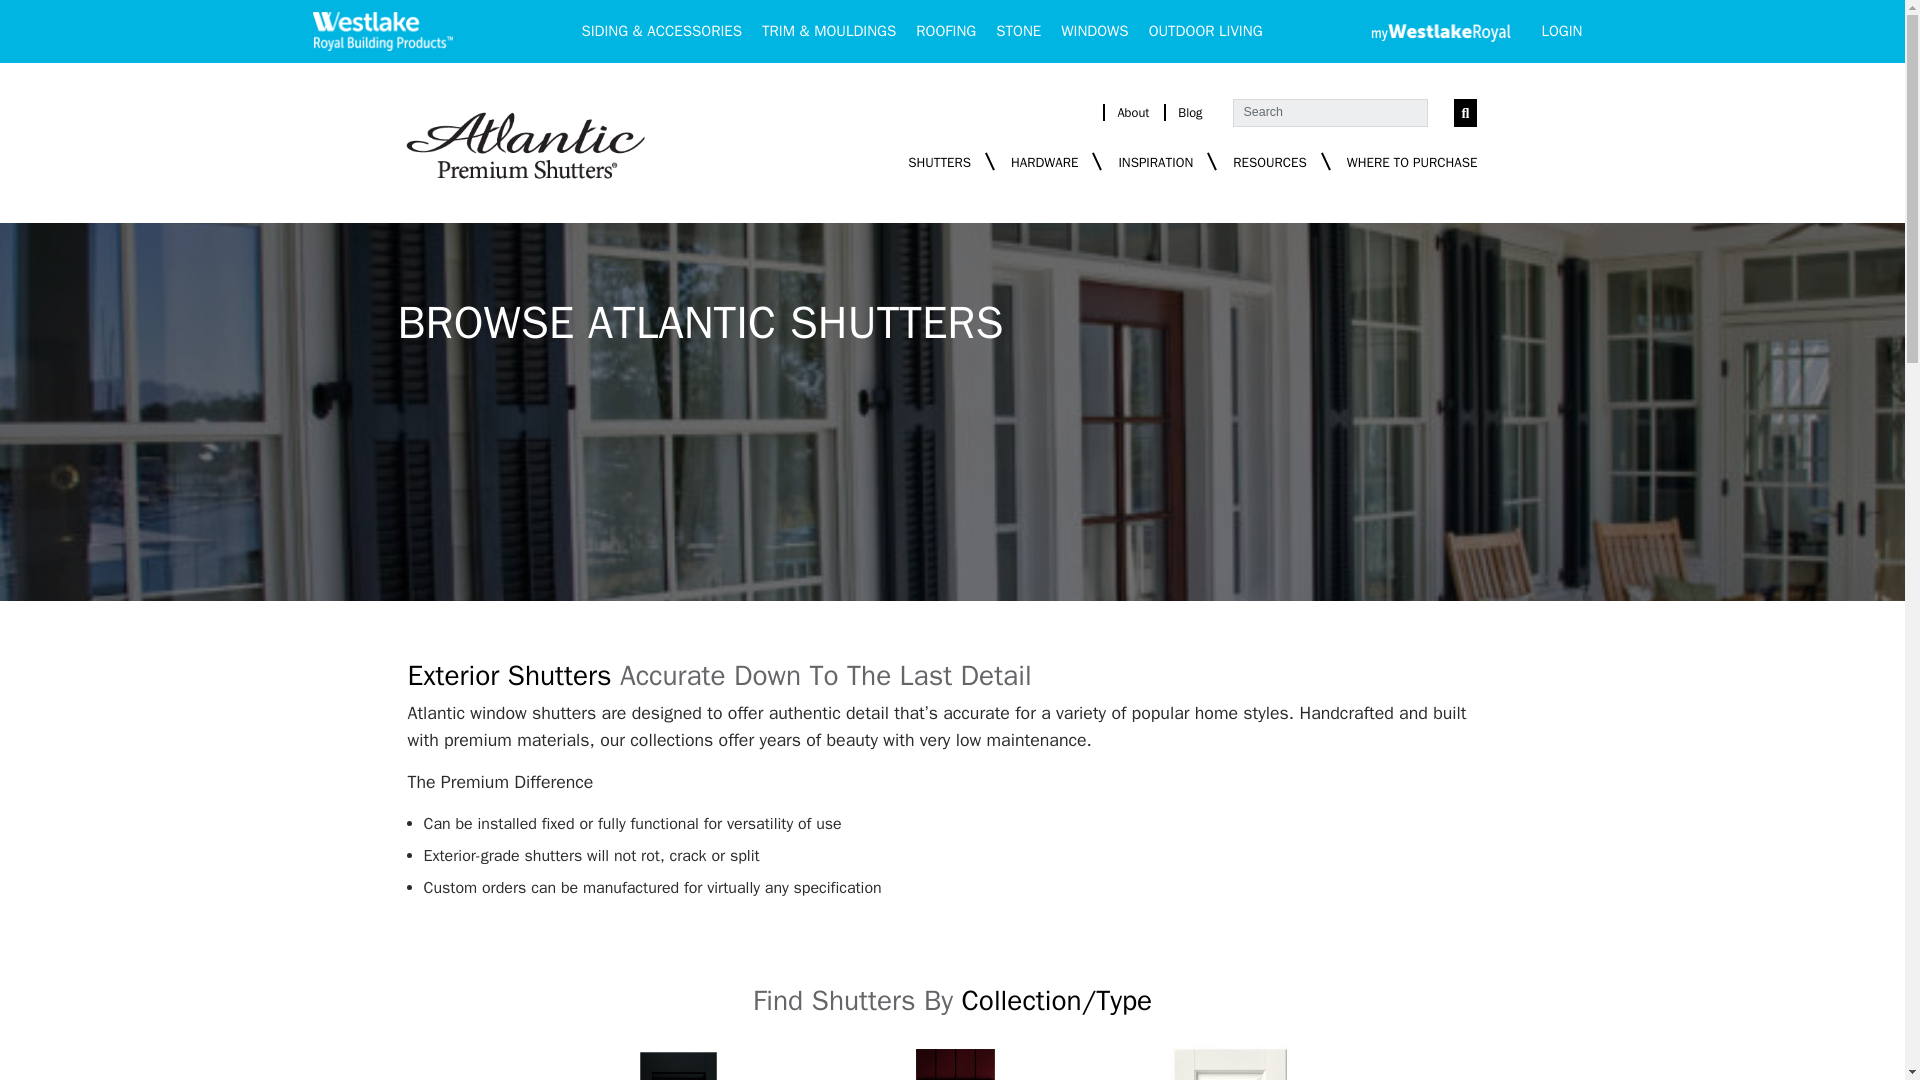  I want to click on About, so click(1132, 112).